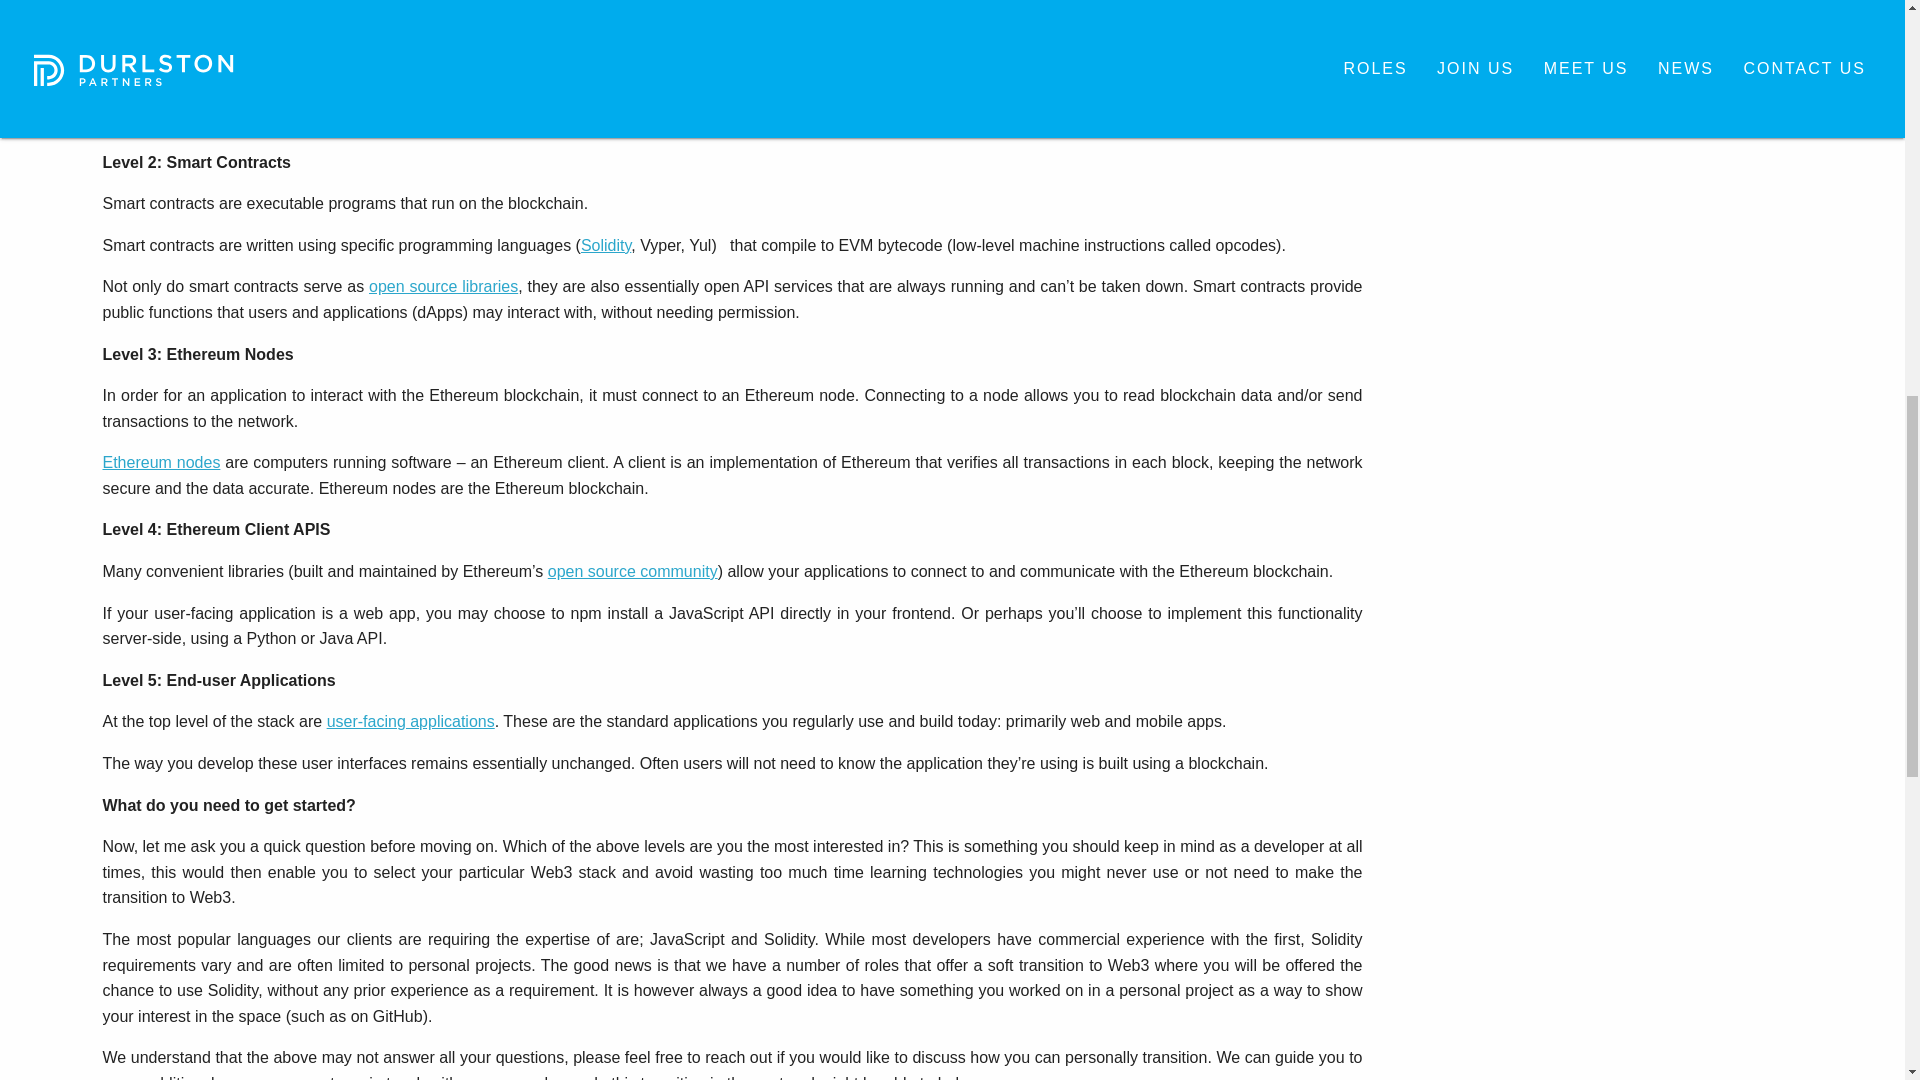 The width and height of the screenshot is (1920, 1080). What do you see at coordinates (606, 244) in the screenshot?
I see `Solidity` at bounding box center [606, 244].